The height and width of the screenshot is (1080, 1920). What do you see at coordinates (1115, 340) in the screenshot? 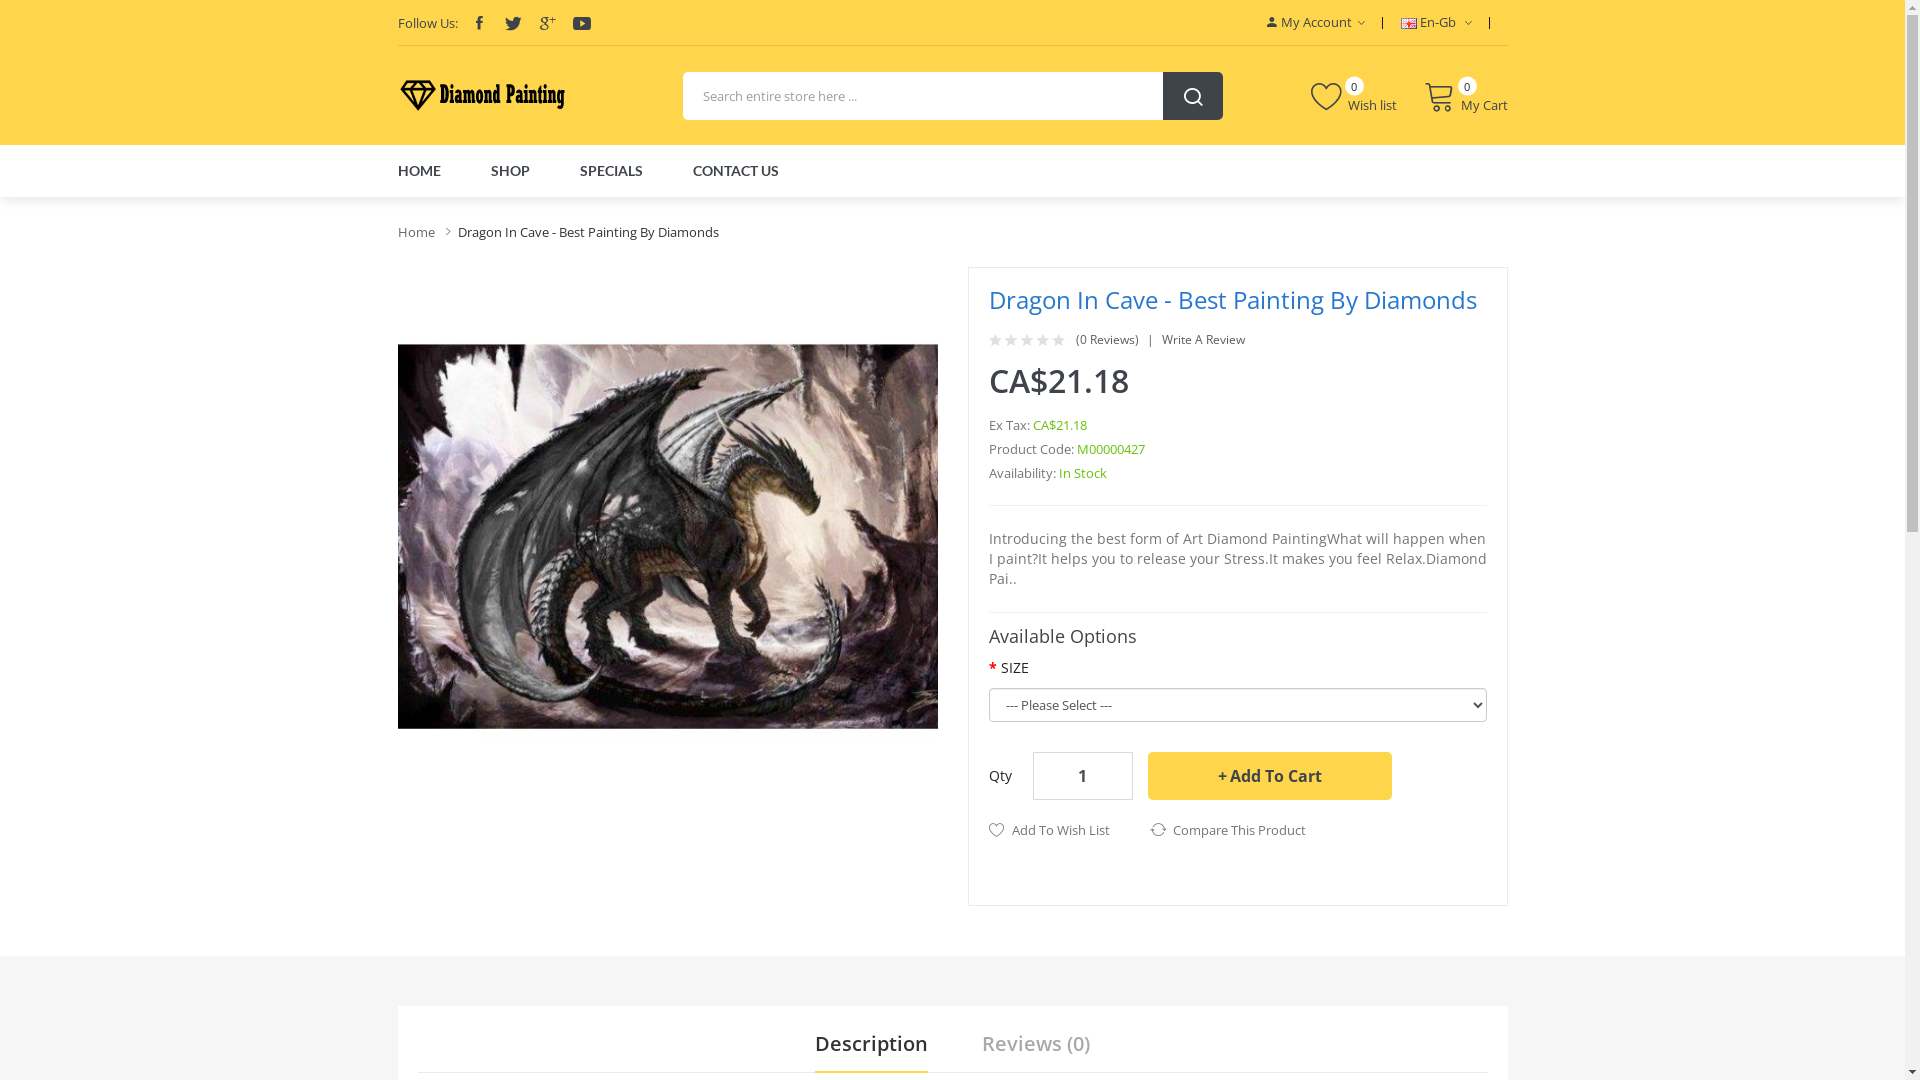
I see `(0 Reviews)` at bounding box center [1115, 340].